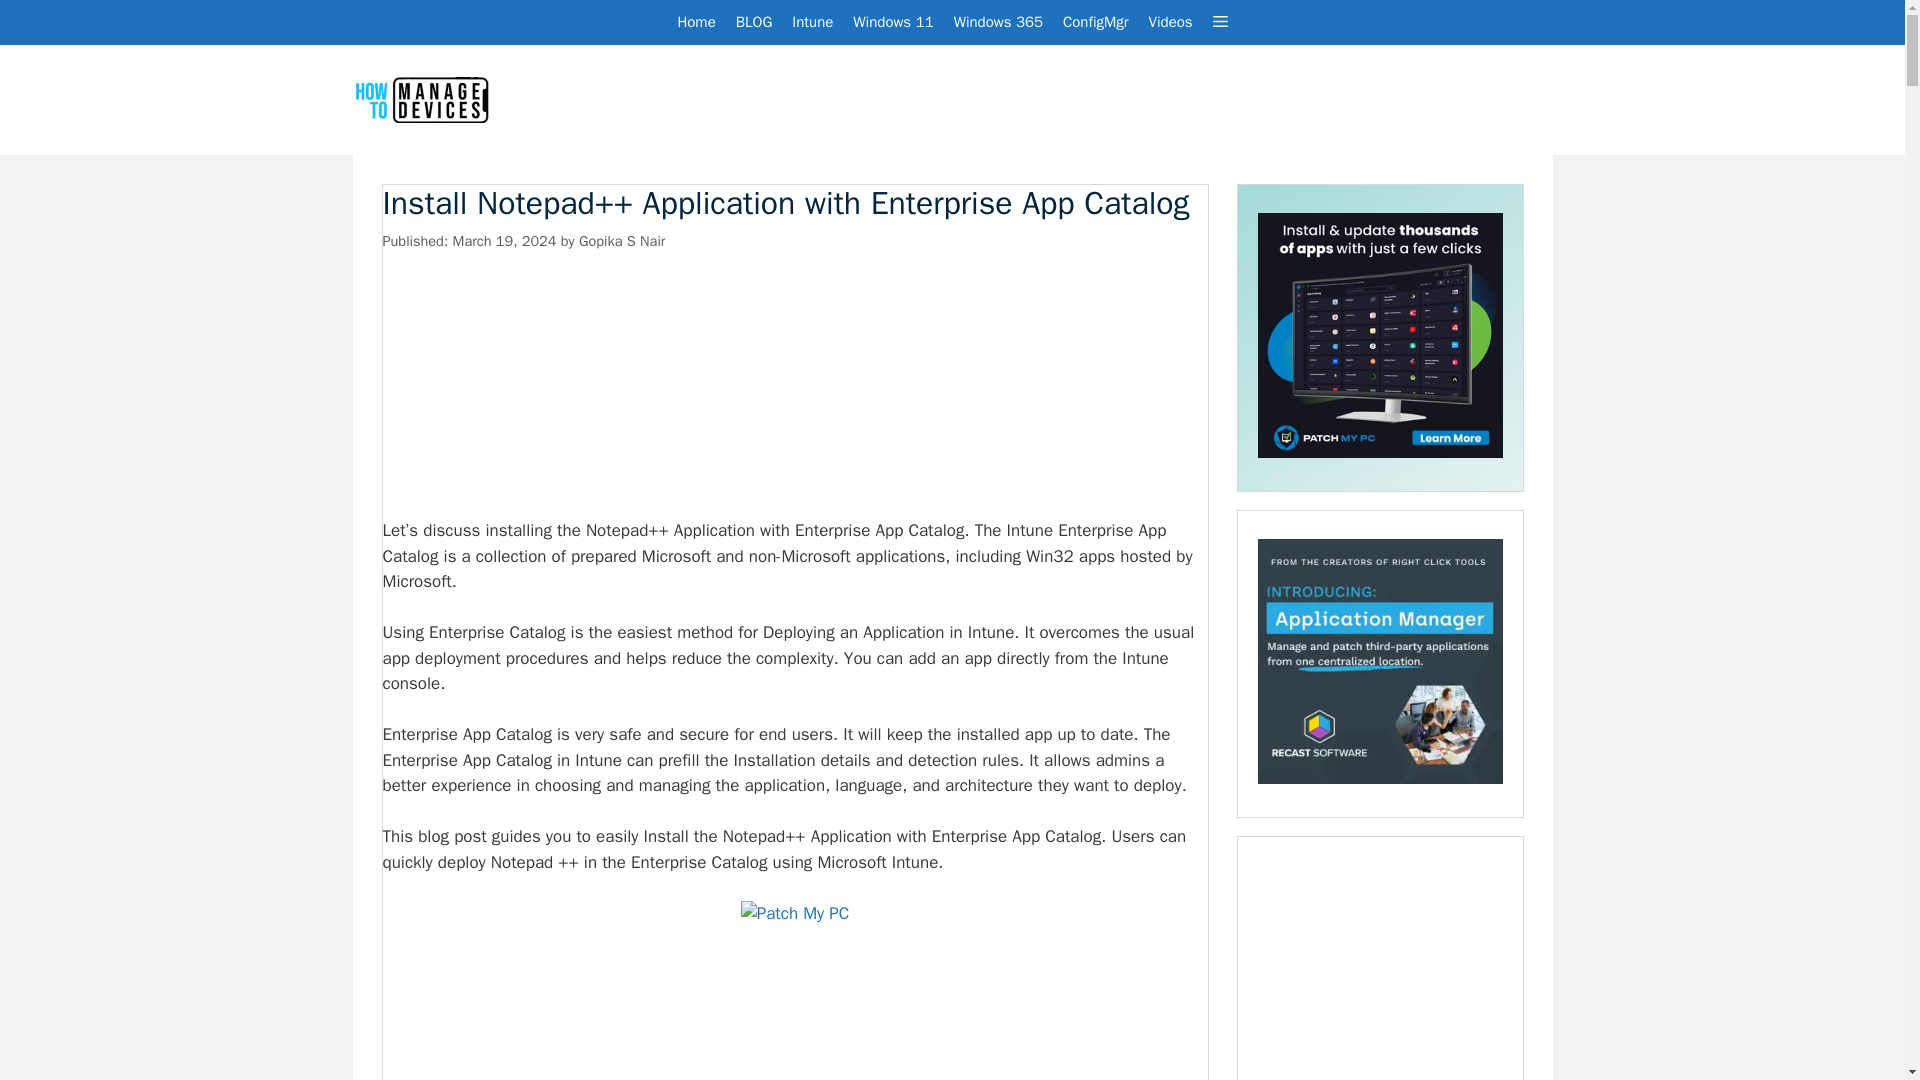  Describe the element at coordinates (754, 22) in the screenshot. I see `BLOG` at that location.